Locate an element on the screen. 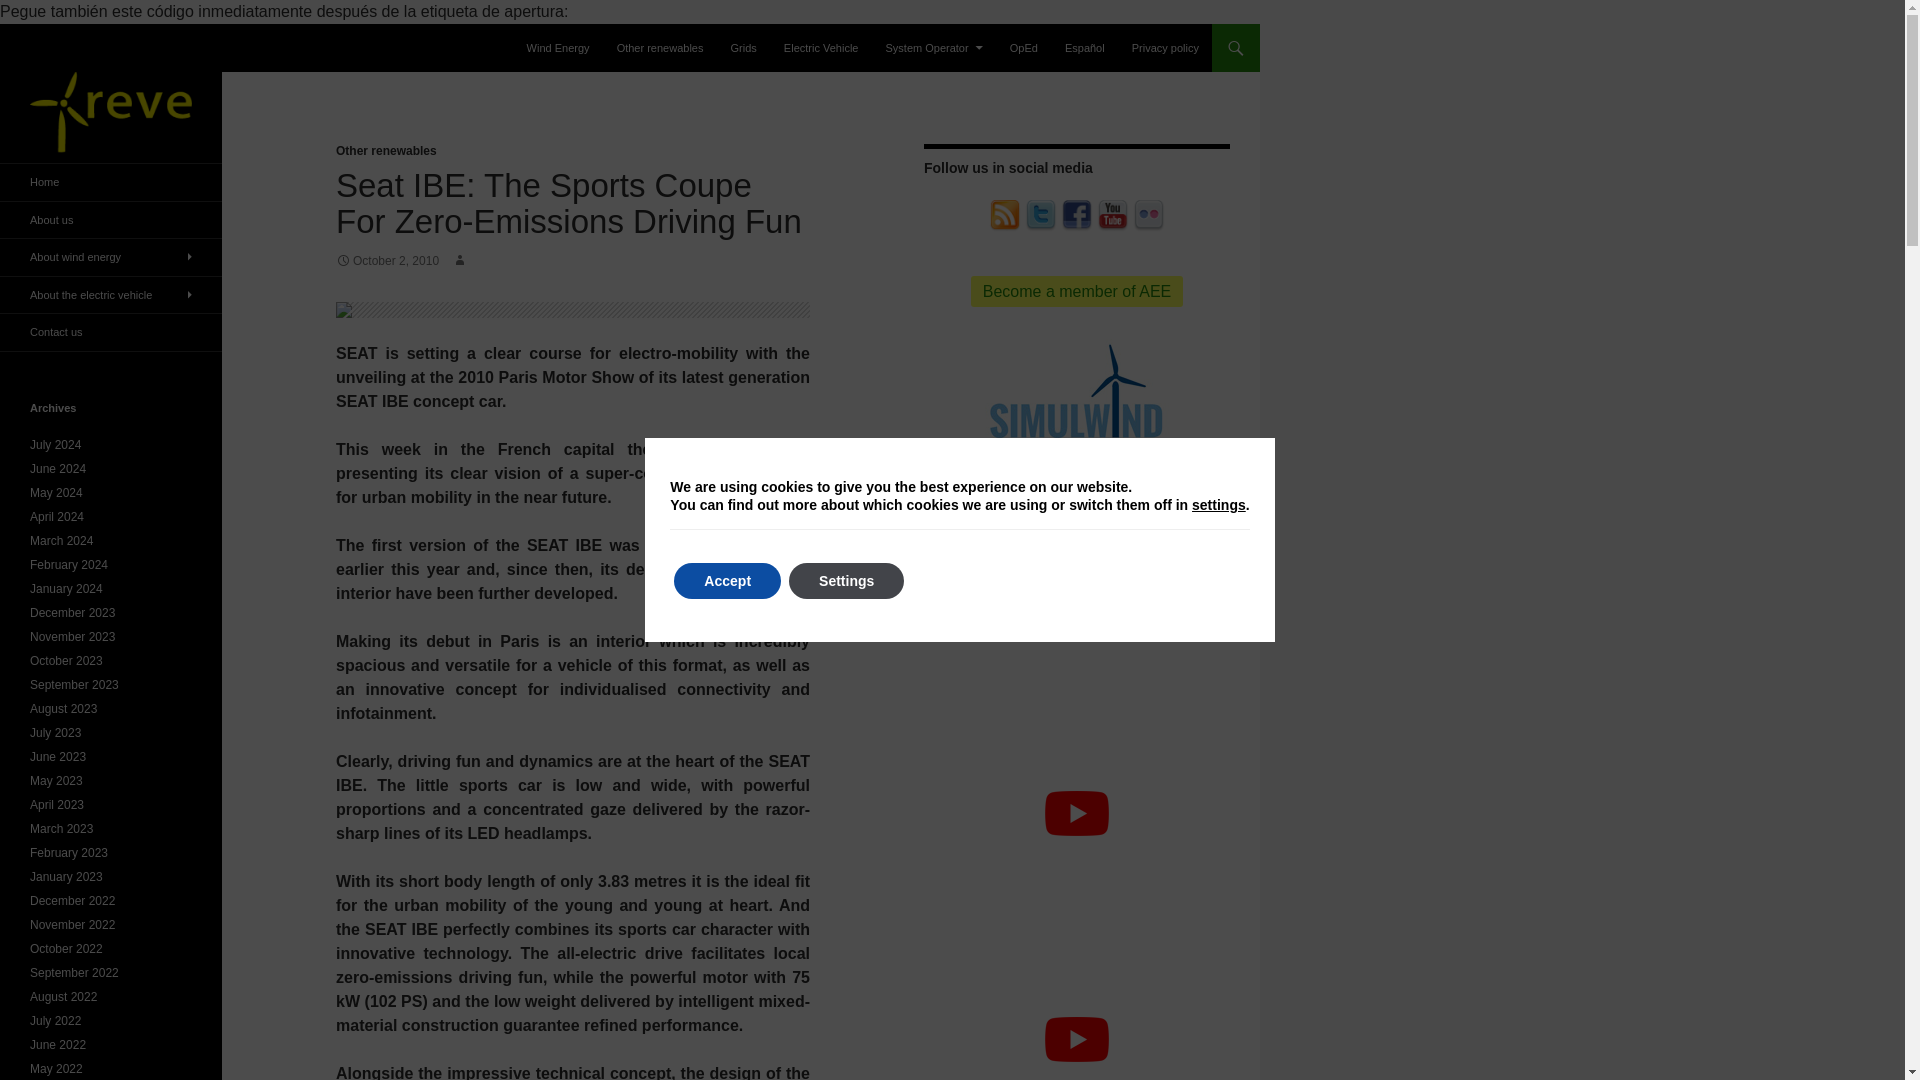 This screenshot has height=1080, width=1920. youtube is located at coordinates (1112, 214).